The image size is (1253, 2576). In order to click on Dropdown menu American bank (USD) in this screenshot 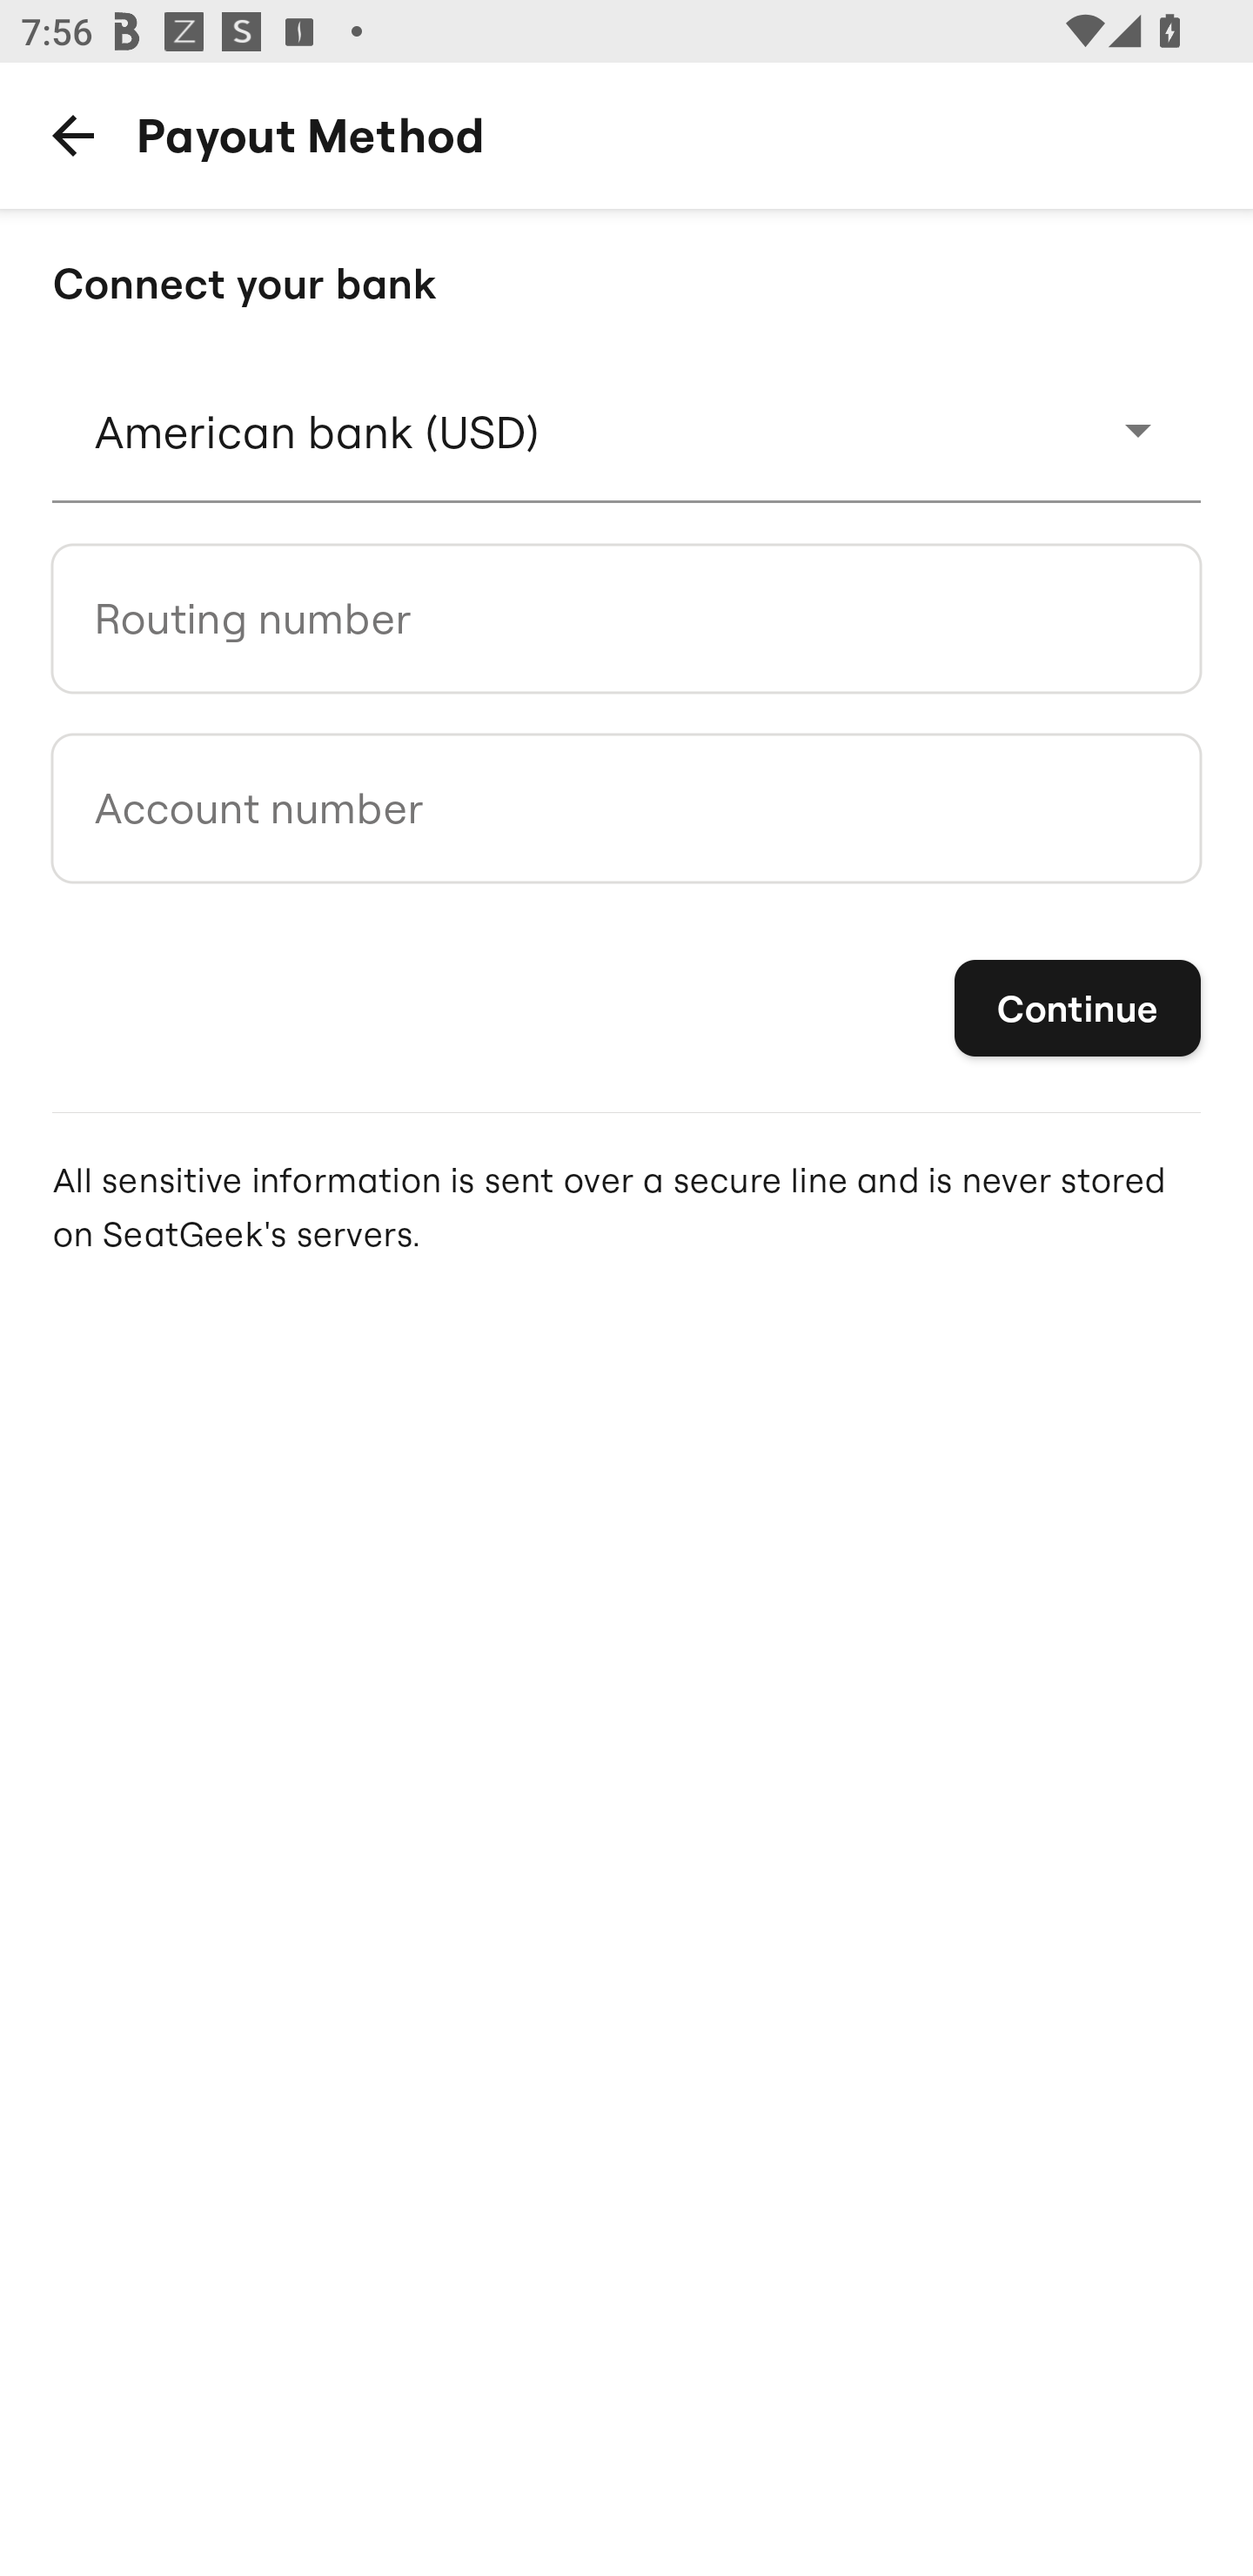, I will do `click(626, 430)`.